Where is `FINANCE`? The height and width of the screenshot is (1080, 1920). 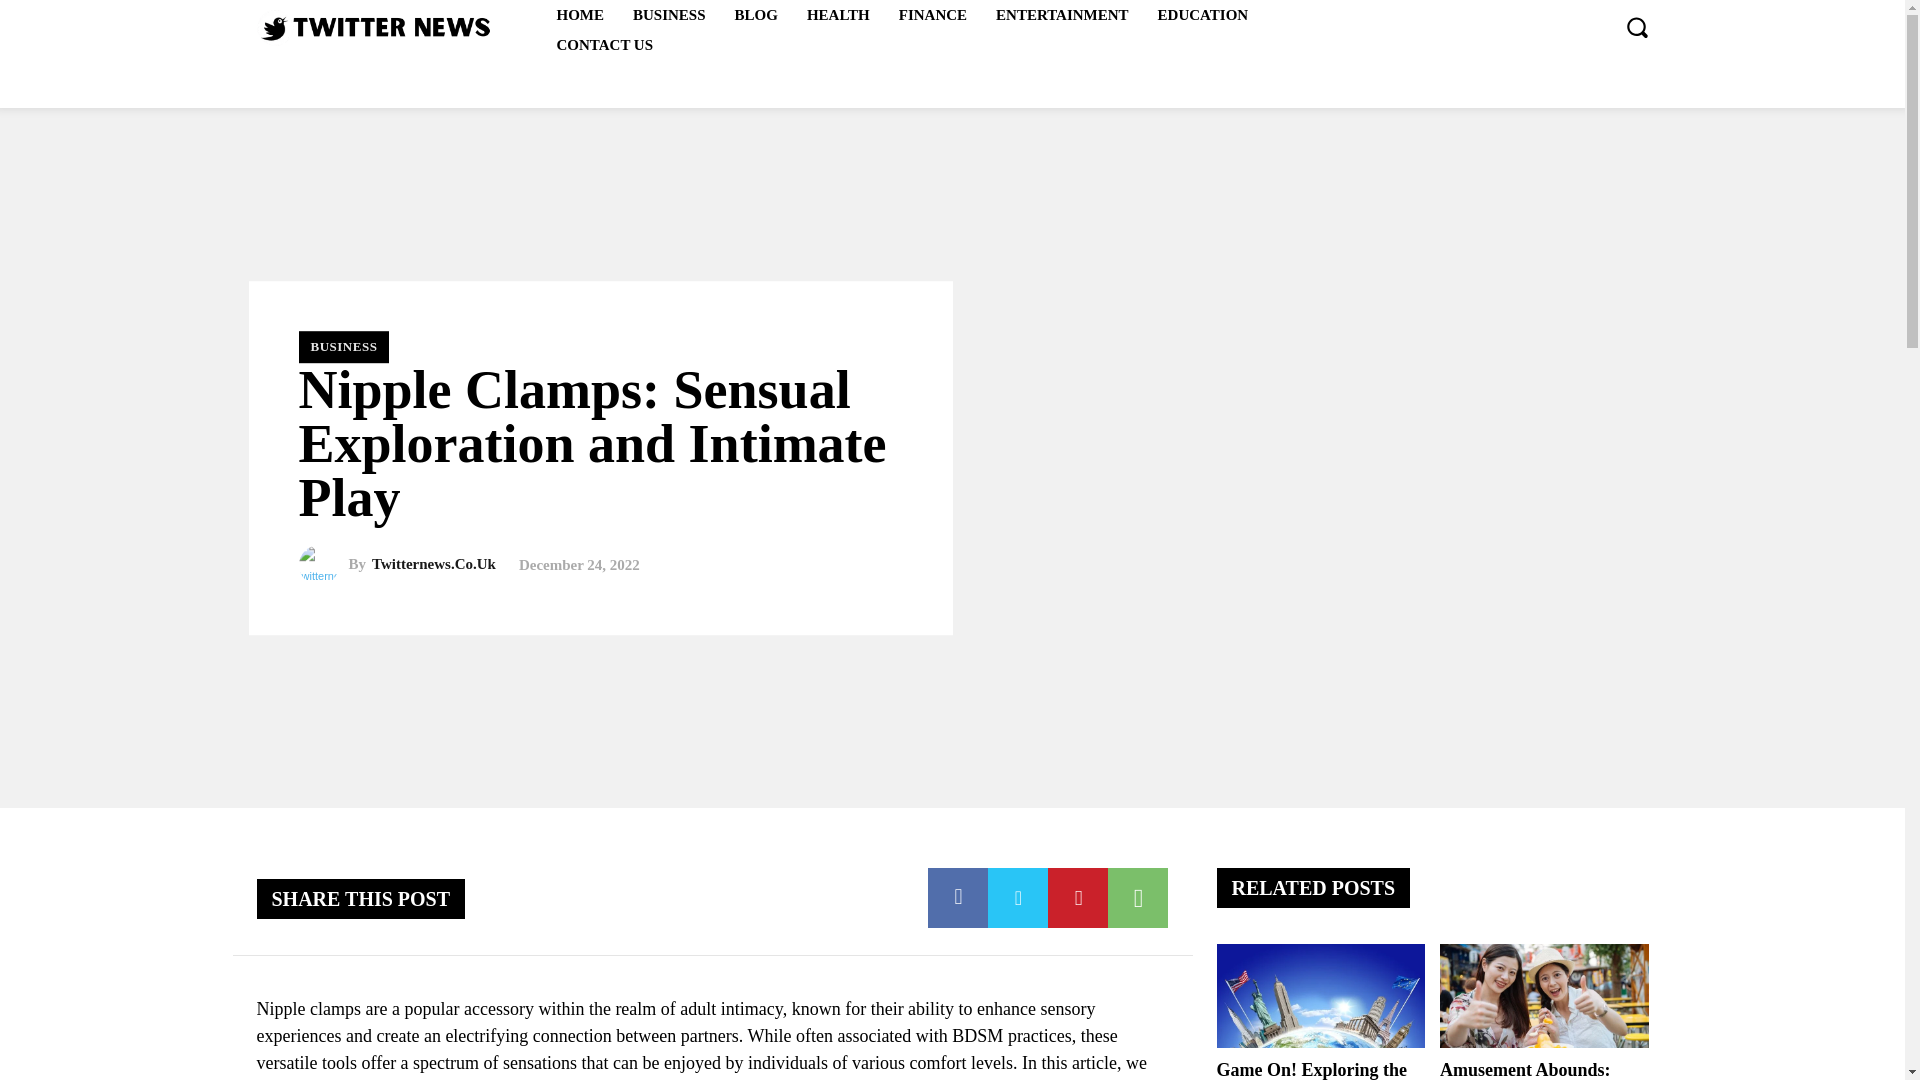 FINANCE is located at coordinates (933, 15).